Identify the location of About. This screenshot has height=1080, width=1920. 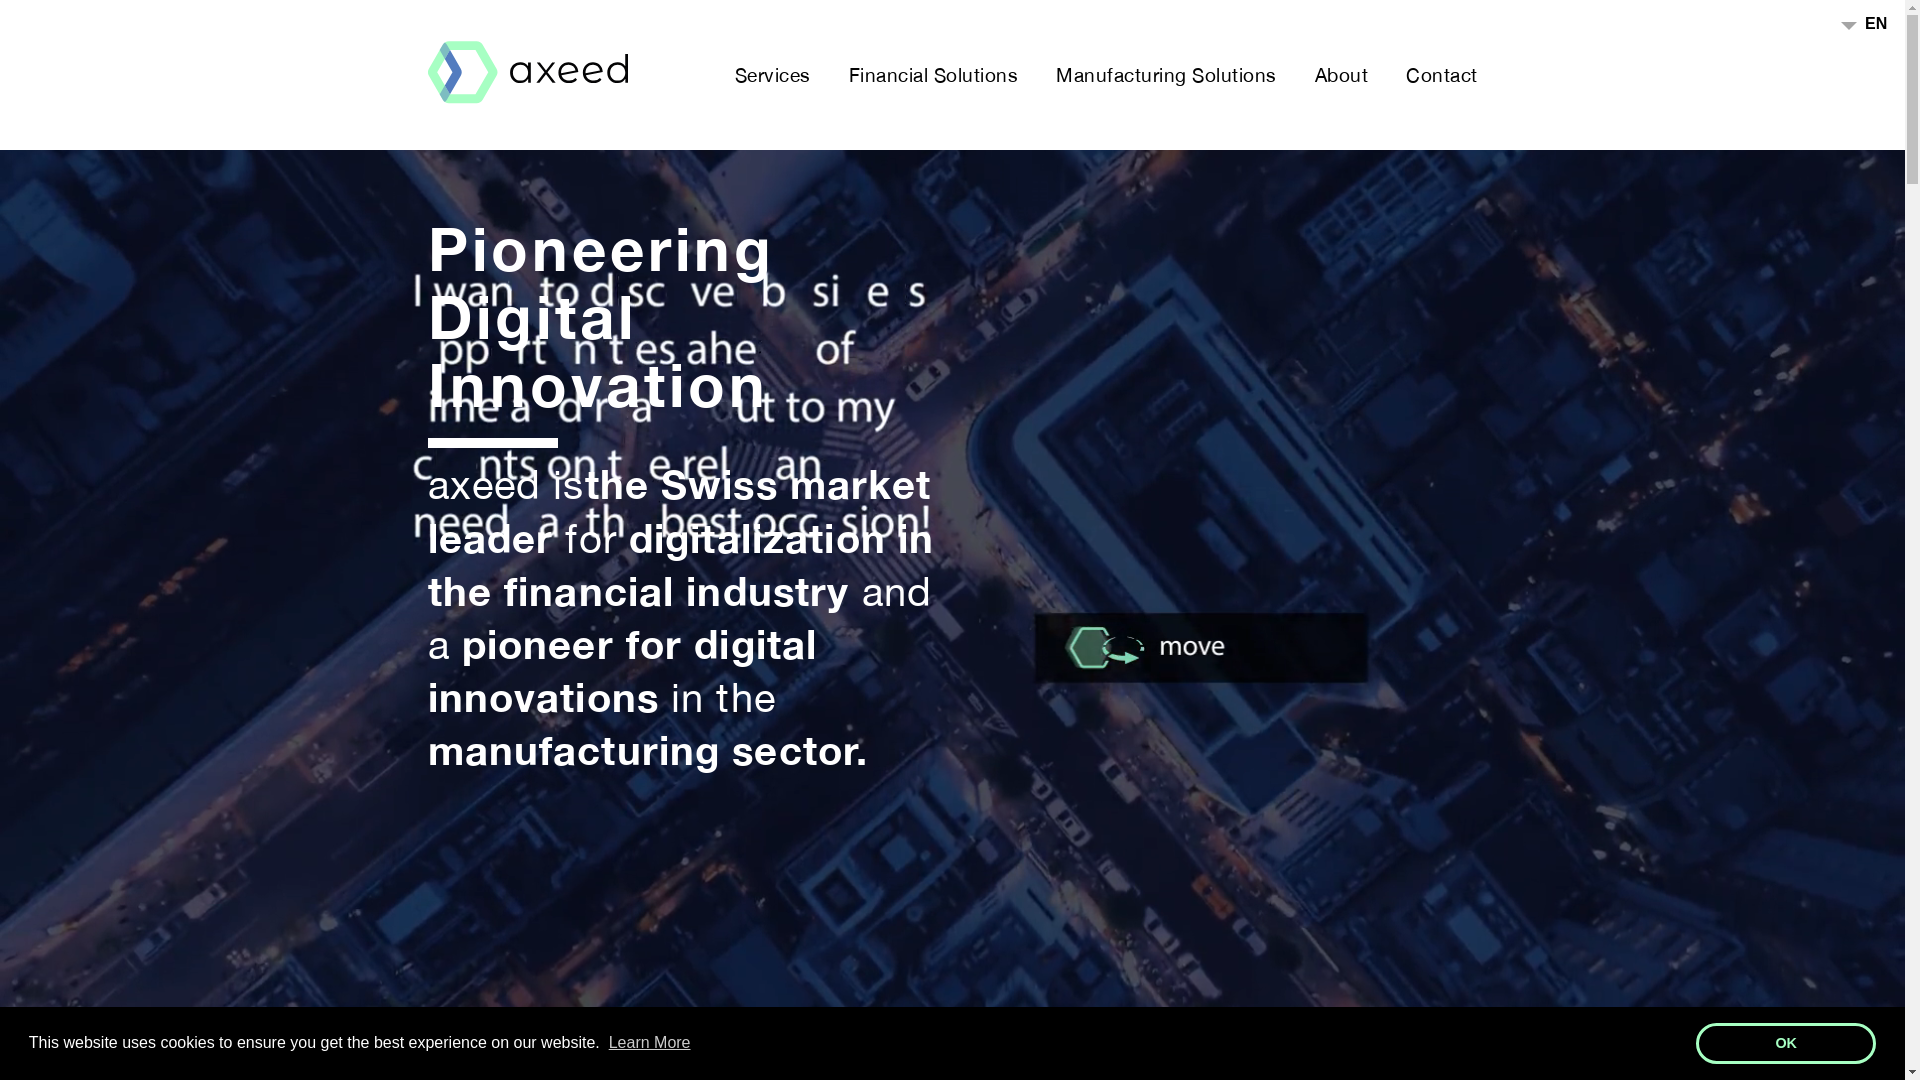
(1341, 75).